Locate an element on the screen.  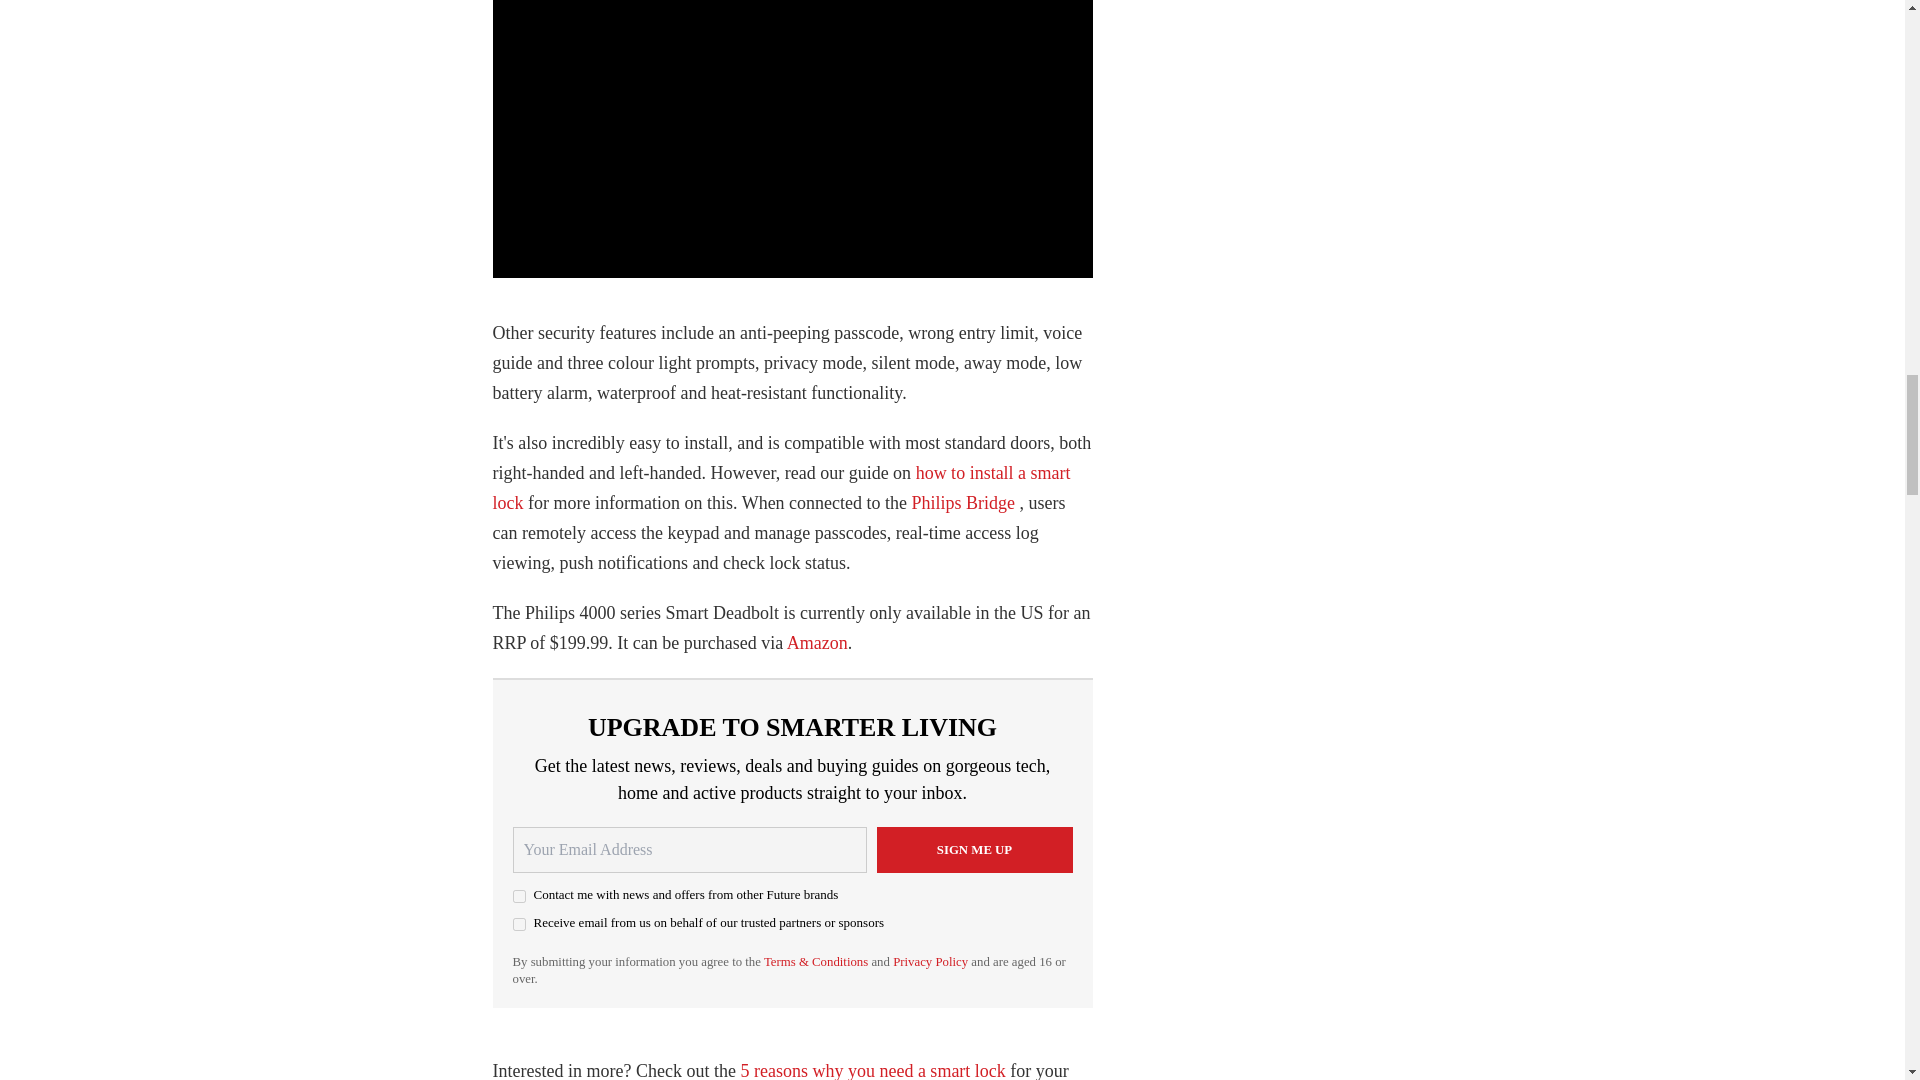
Sign me up is located at coordinates (973, 850).